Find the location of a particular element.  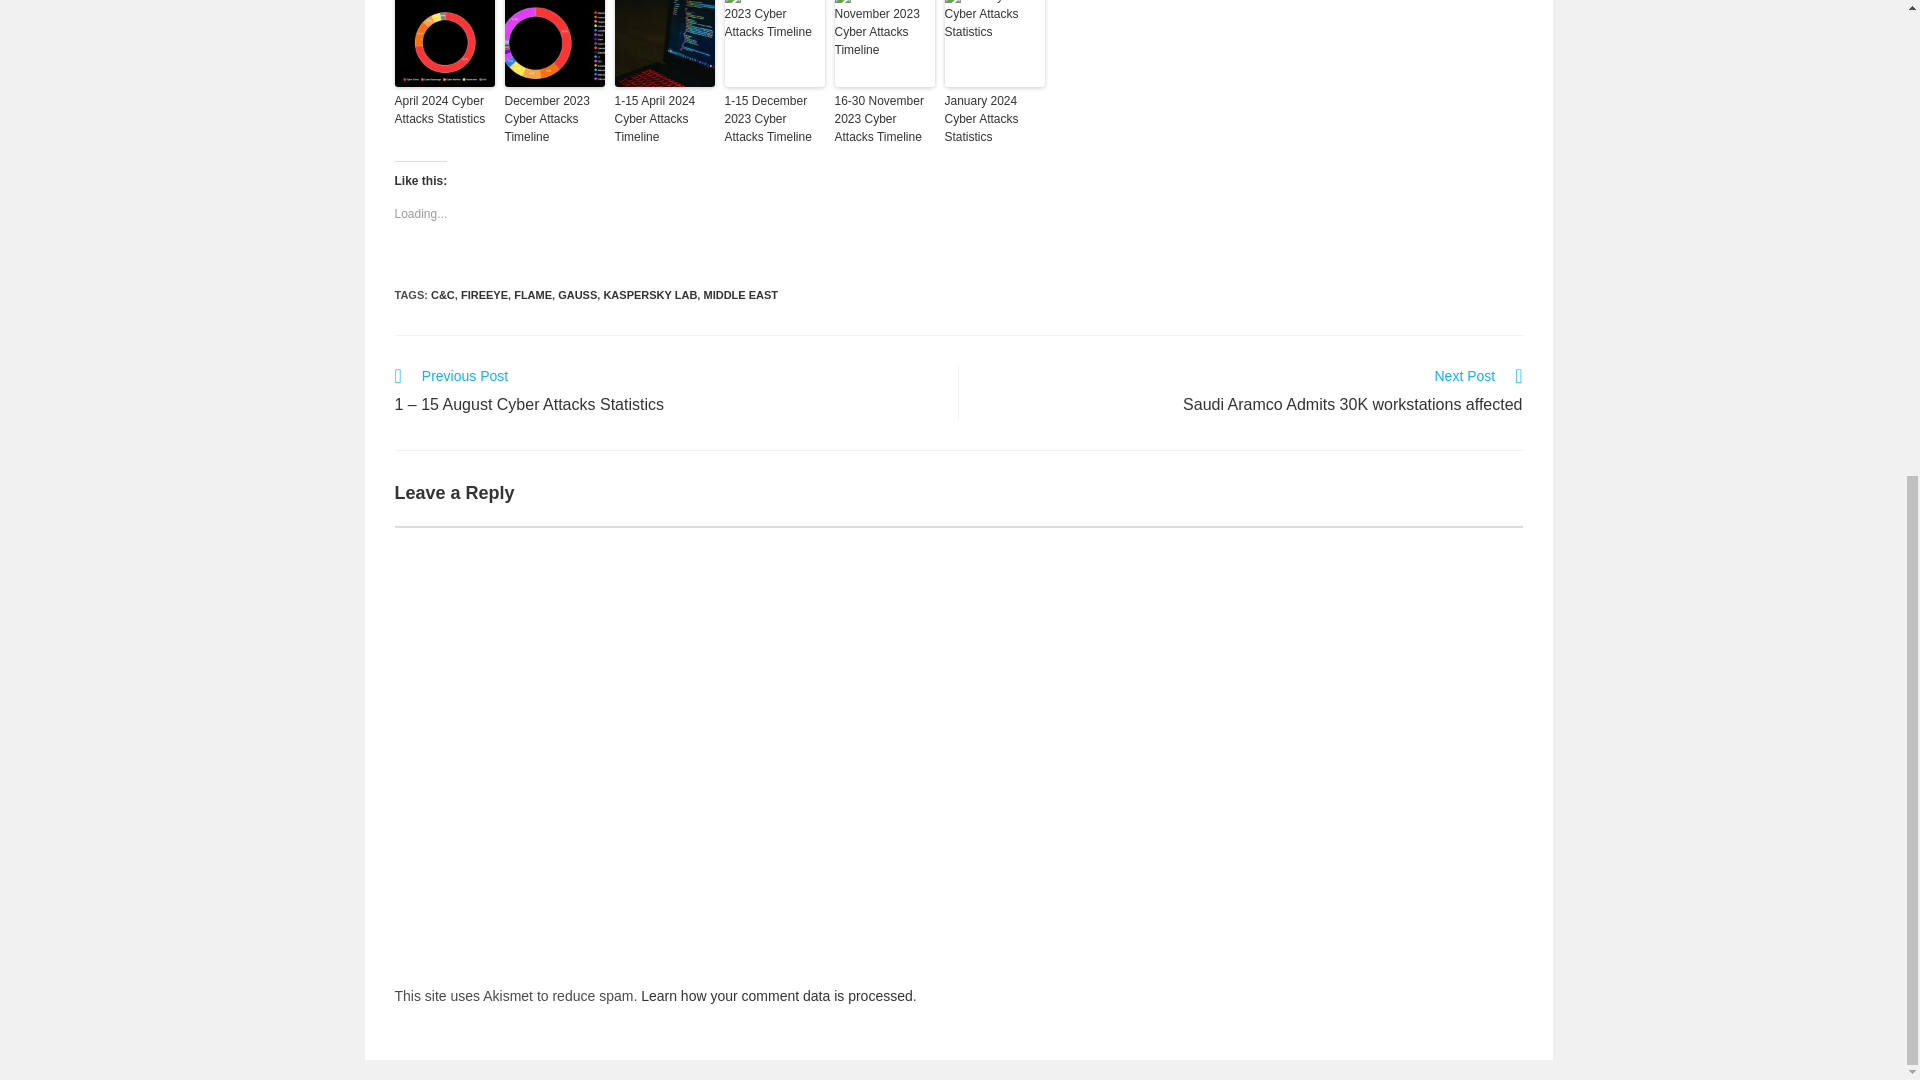

December 2023 Cyber Attacks Timeline is located at coordinates (554, 118).